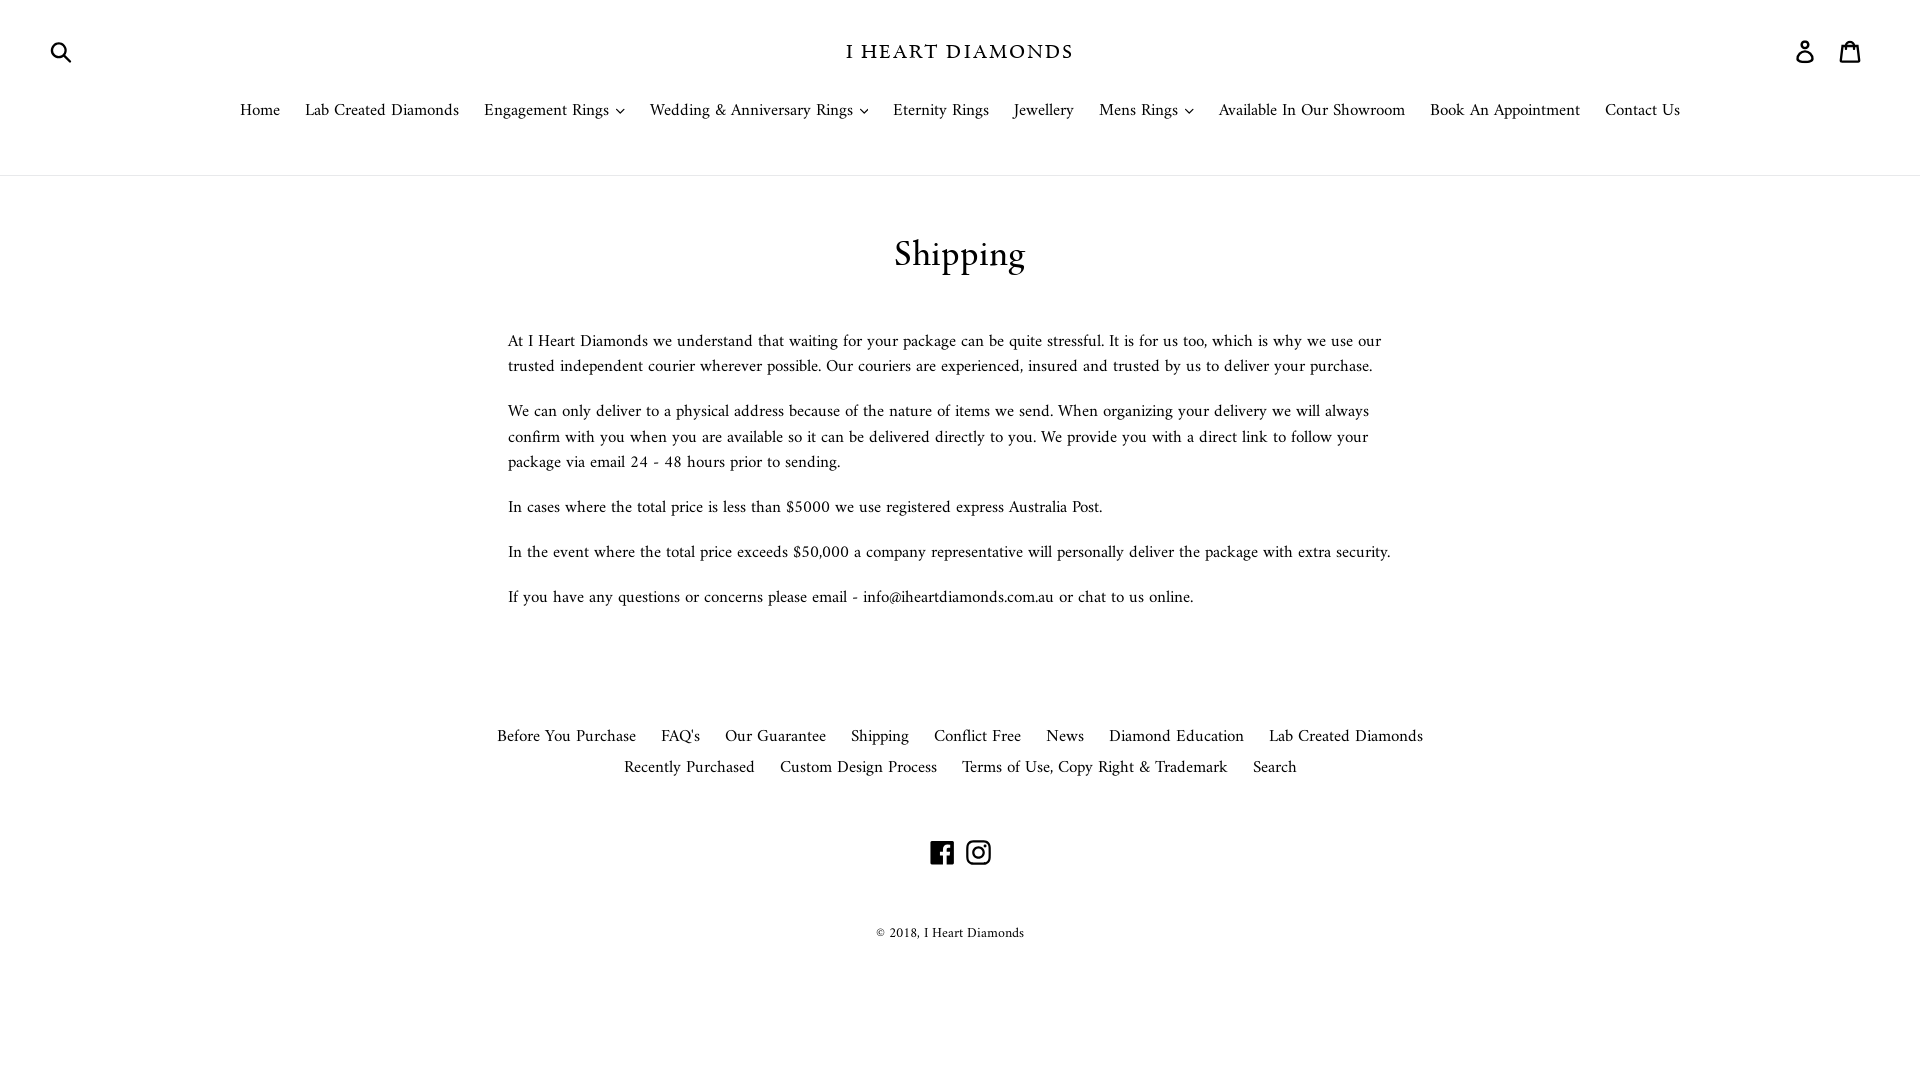 The width and height of the screenshot is (1920, 1080). Describe the element at coordinates (1505, 114) in the screenshot. I see `Book An Appointment` at that location.